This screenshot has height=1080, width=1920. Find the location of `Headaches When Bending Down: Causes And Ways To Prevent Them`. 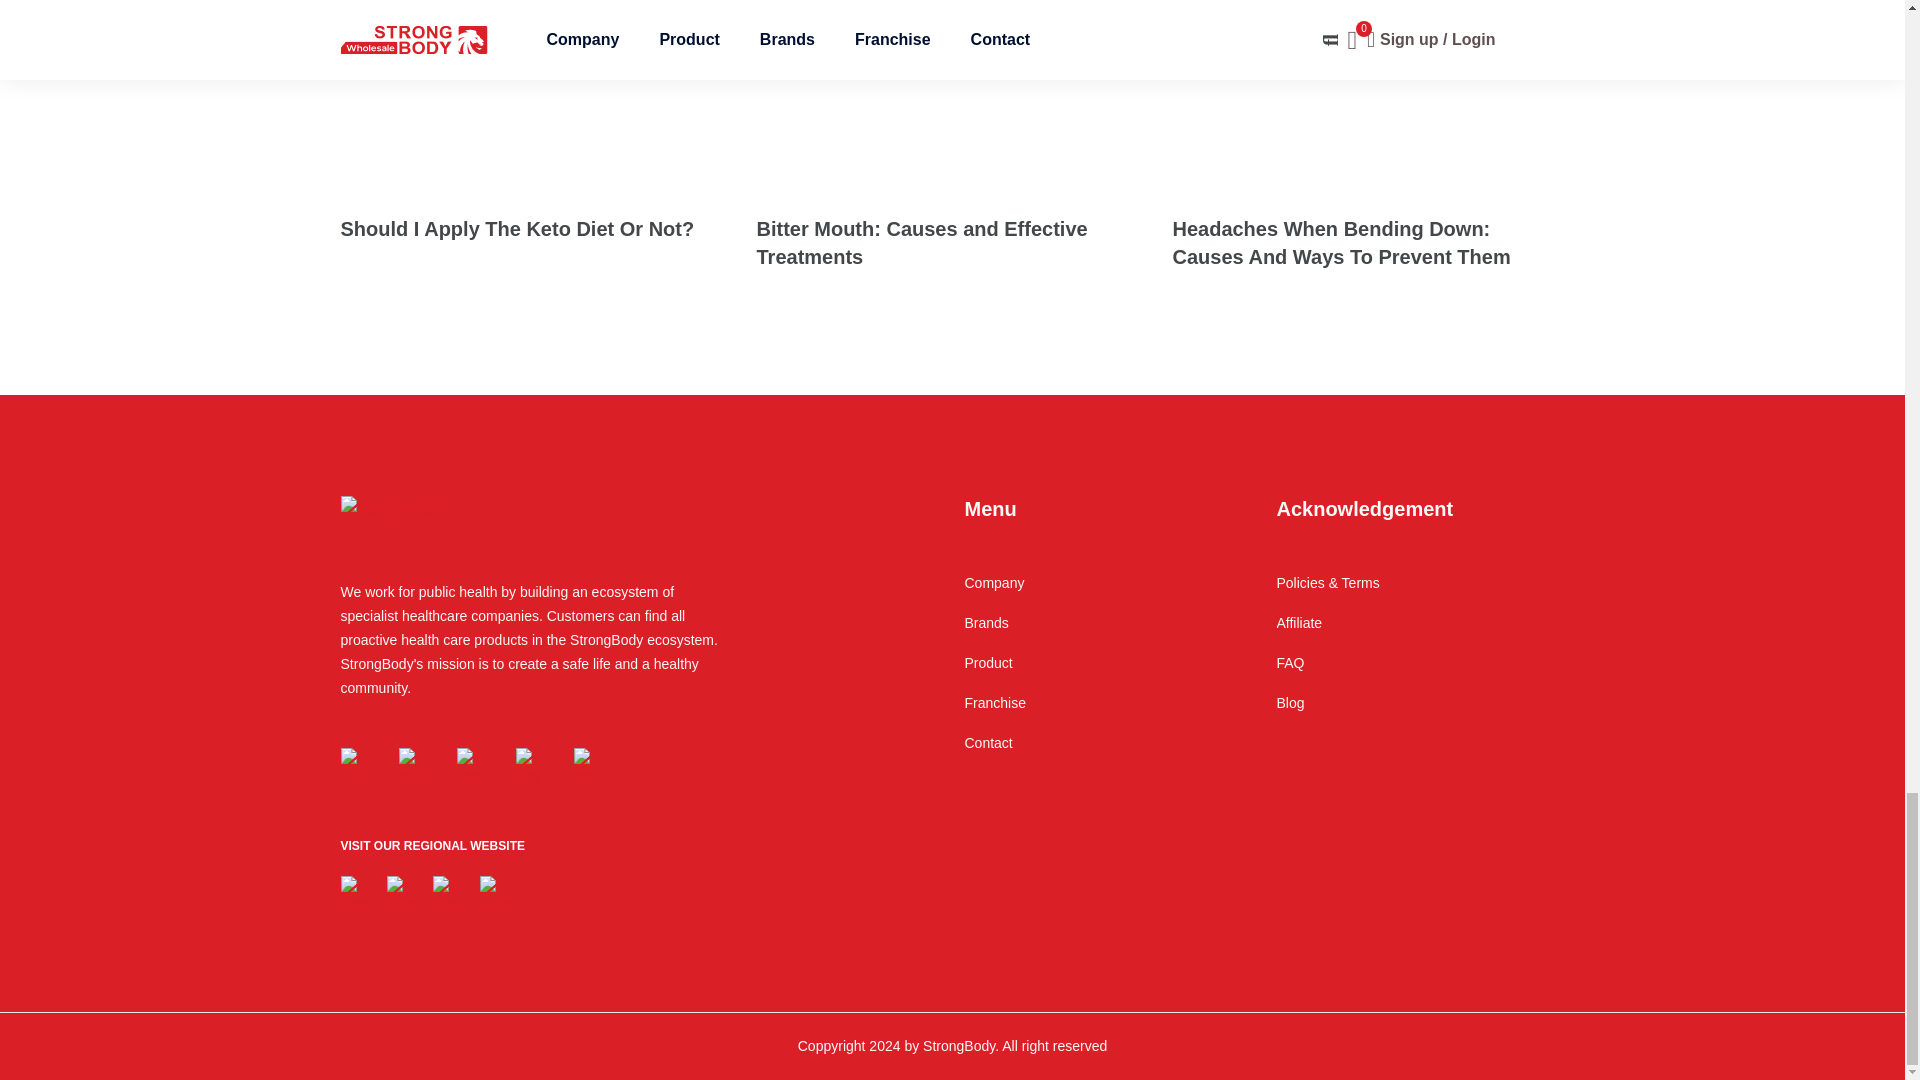

Headaches When Bending Down: Causes And Ways To Prevent Them is located at coordinates (1368, 28).